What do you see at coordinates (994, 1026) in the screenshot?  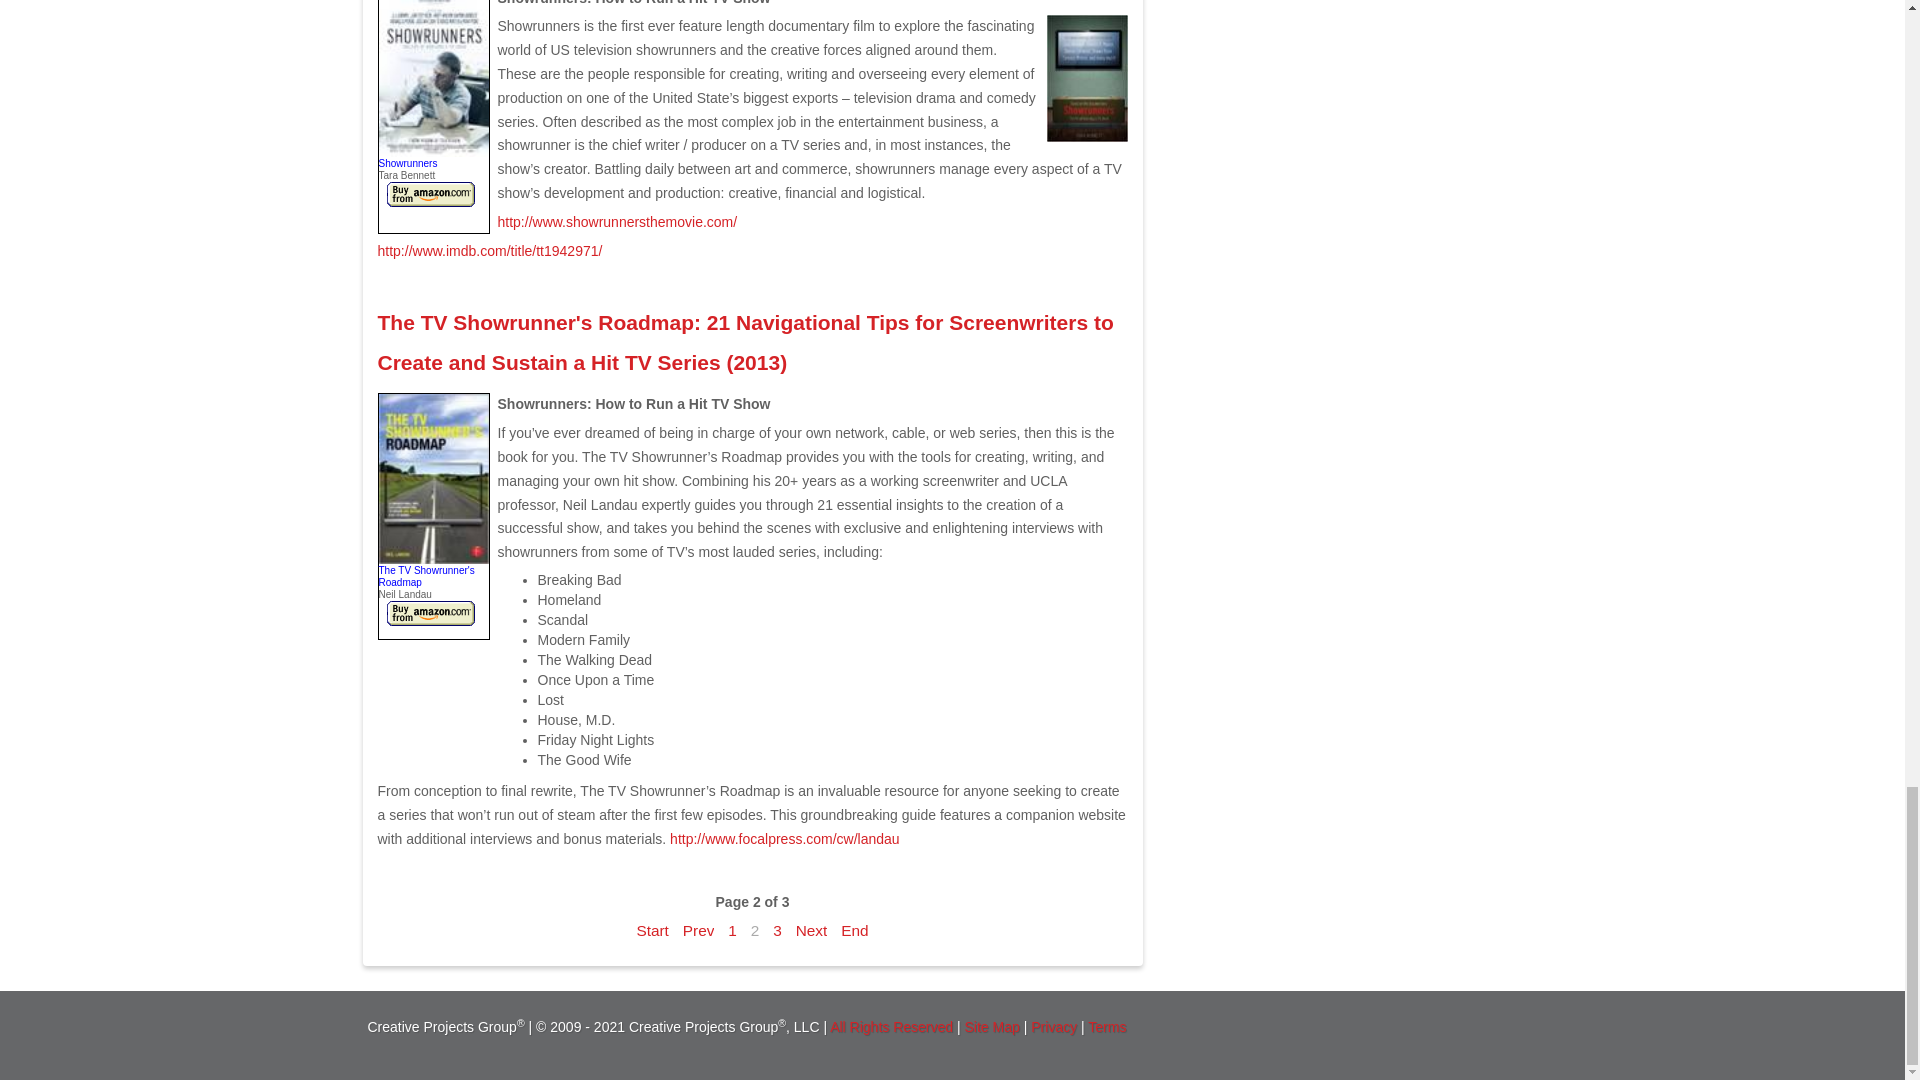 I see `Site Map` at bounding box center [994, 1026].